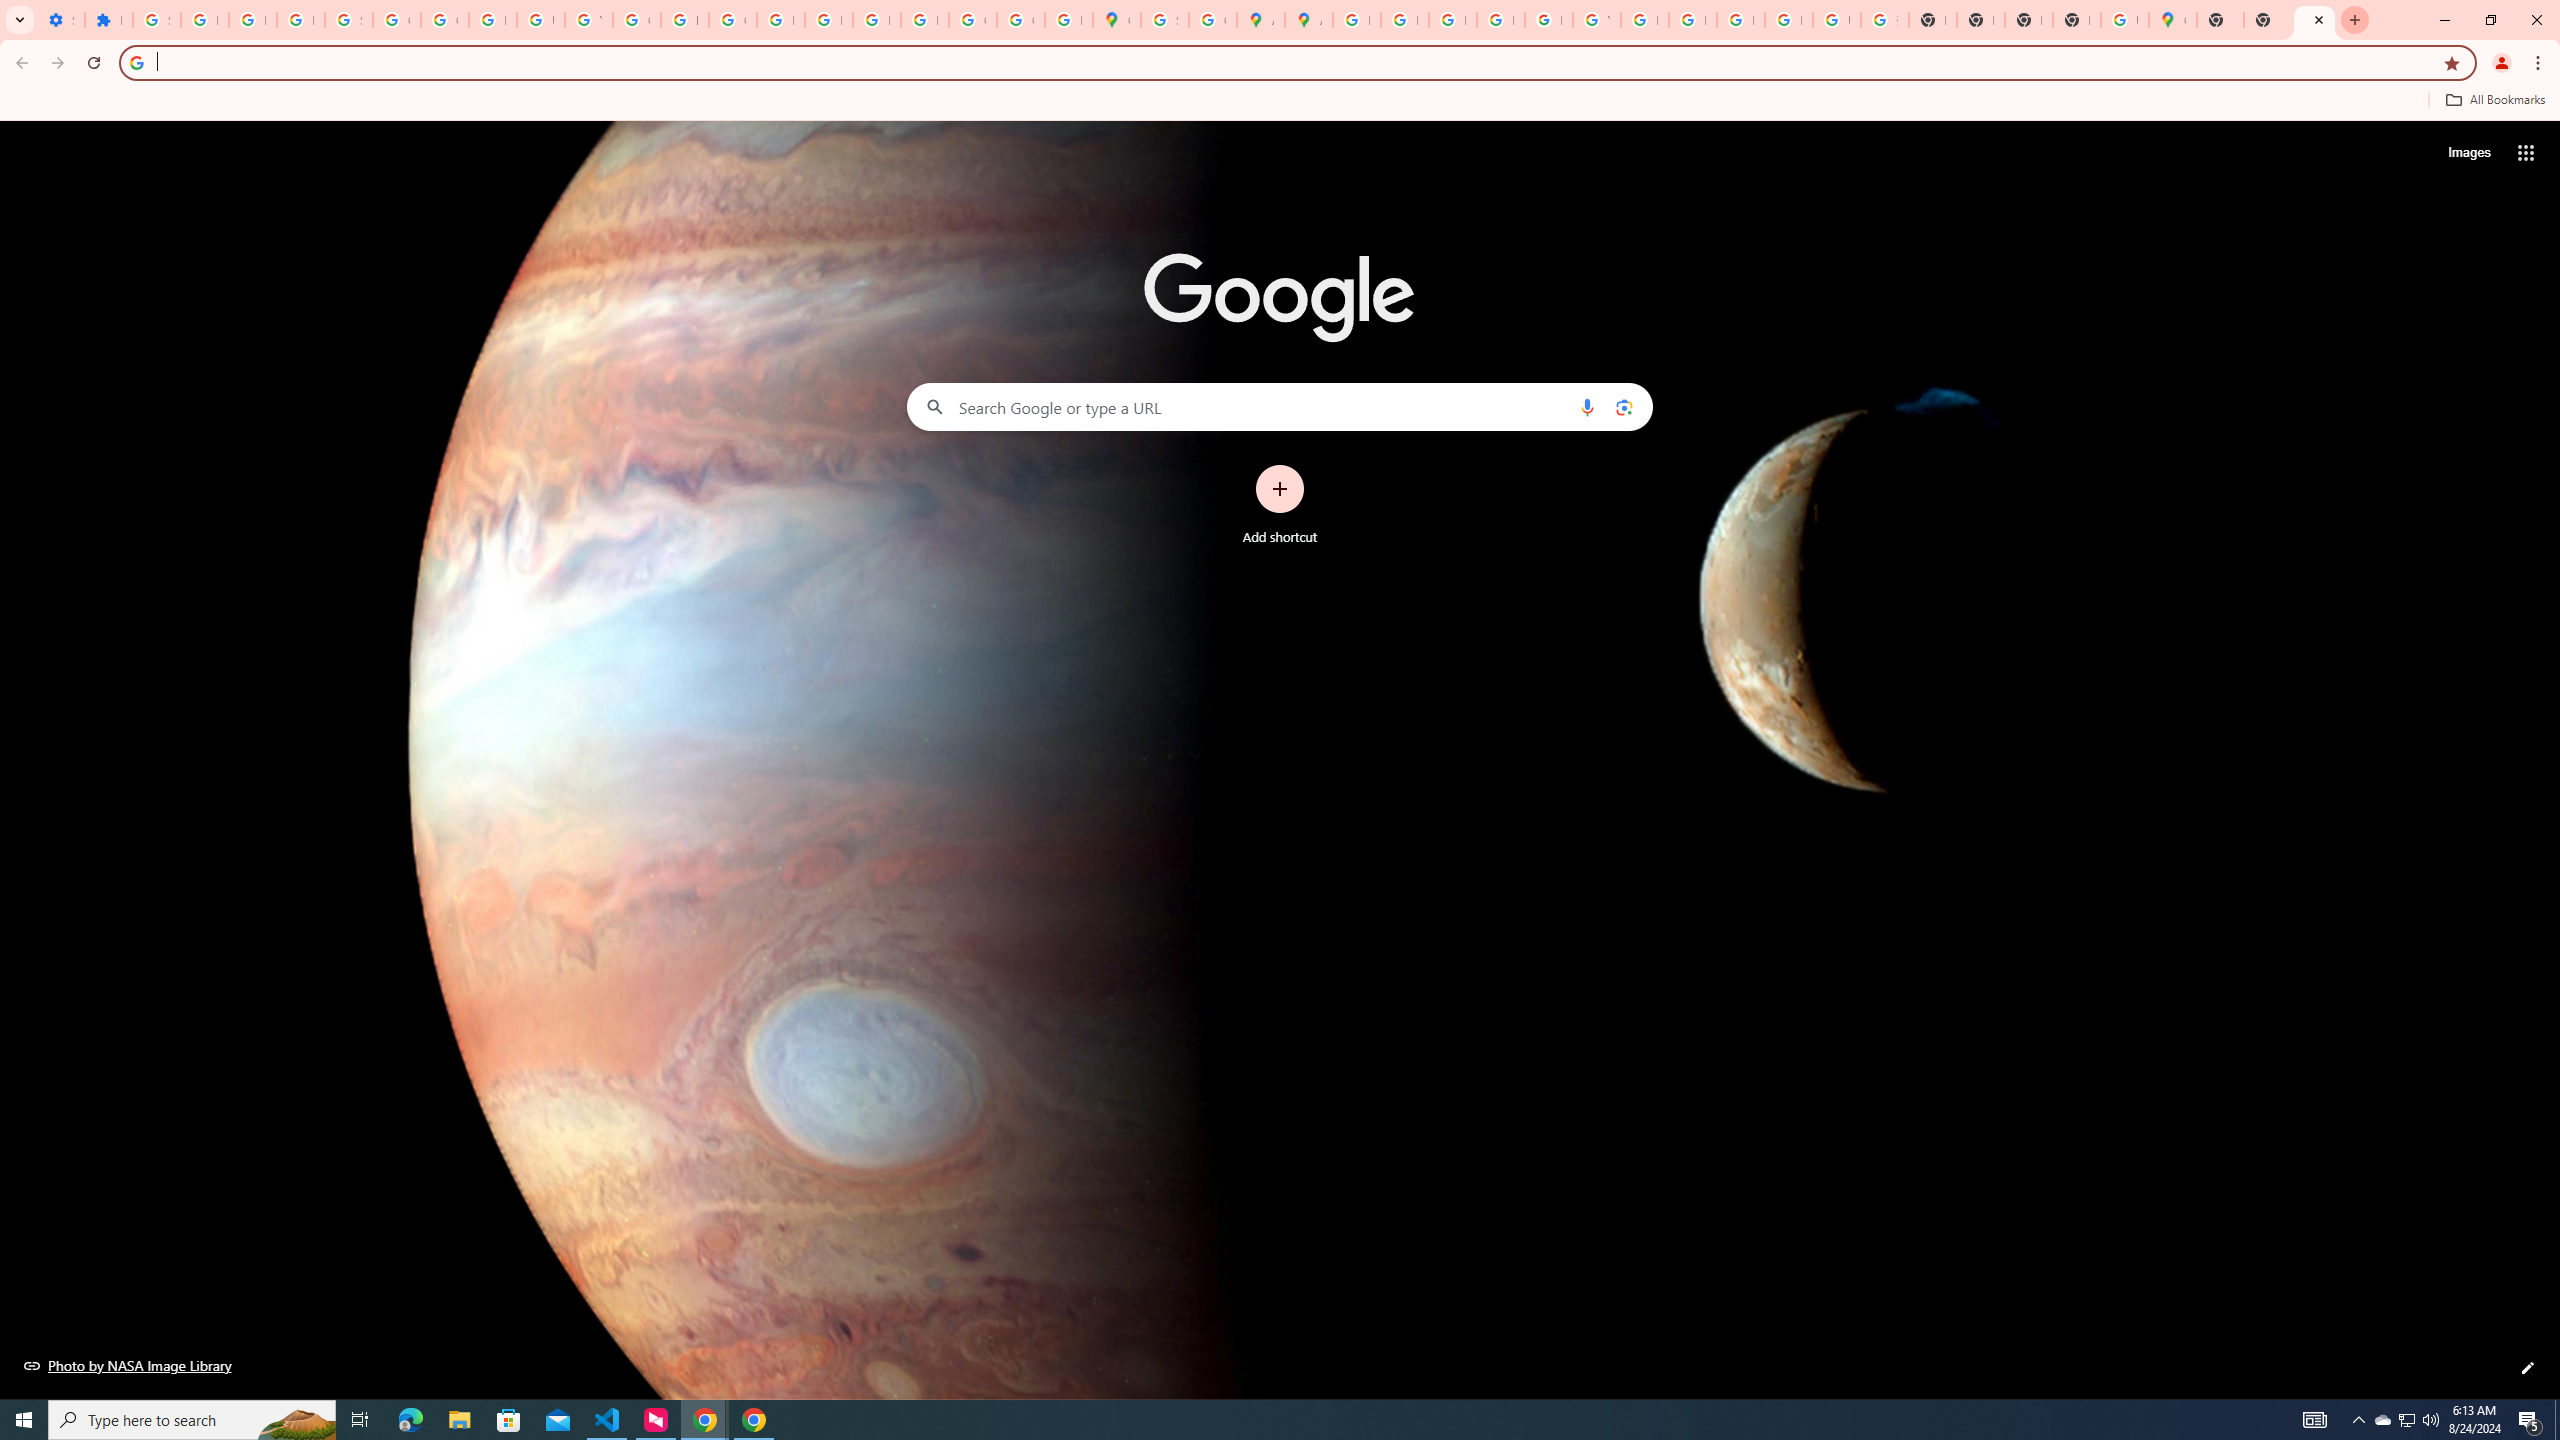  What do you see at coordinates (156, 20) in the screenshot?
I see `Sign in - Google Accounts` at bounding box center [156, 20].